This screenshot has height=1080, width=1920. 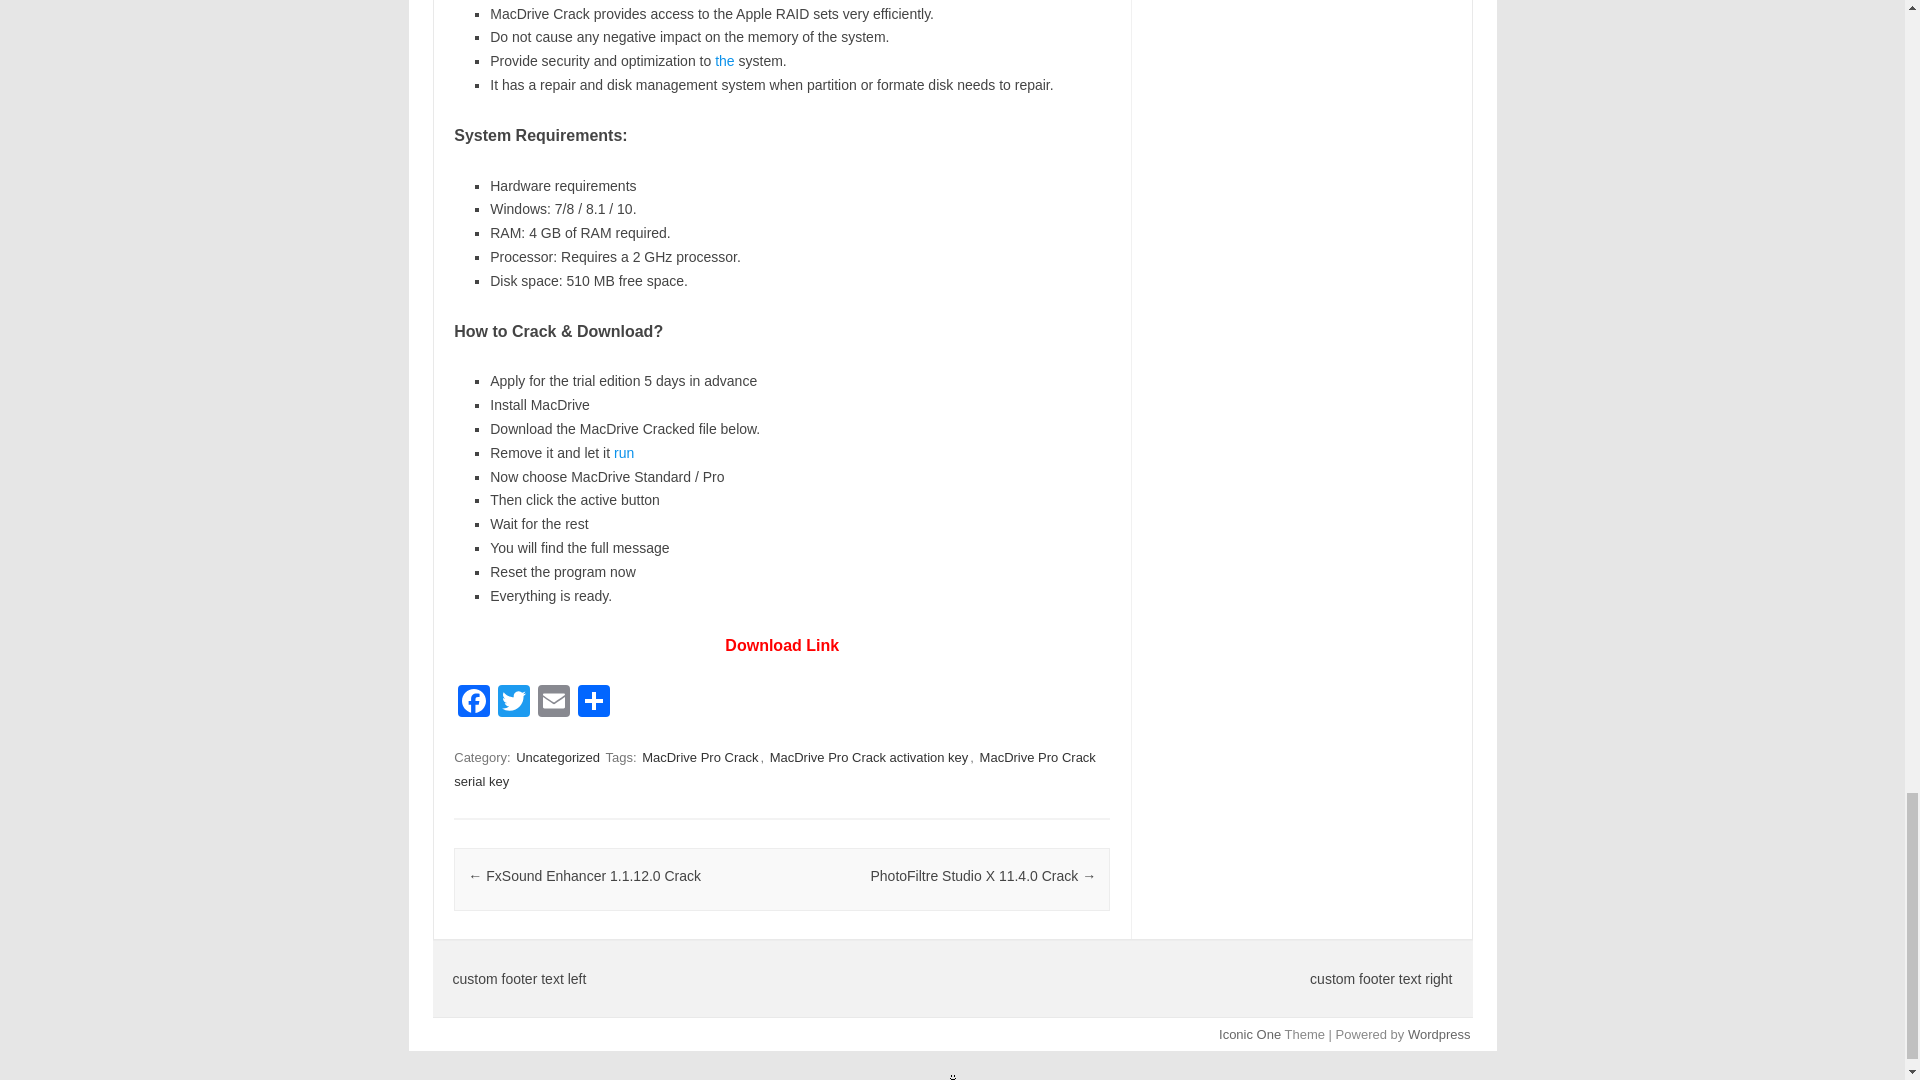 What do you see at coordinates (870, 757) in the screenshot?
I see `MacDrive Pro Crack activation key` at bounding box center [870, 757].